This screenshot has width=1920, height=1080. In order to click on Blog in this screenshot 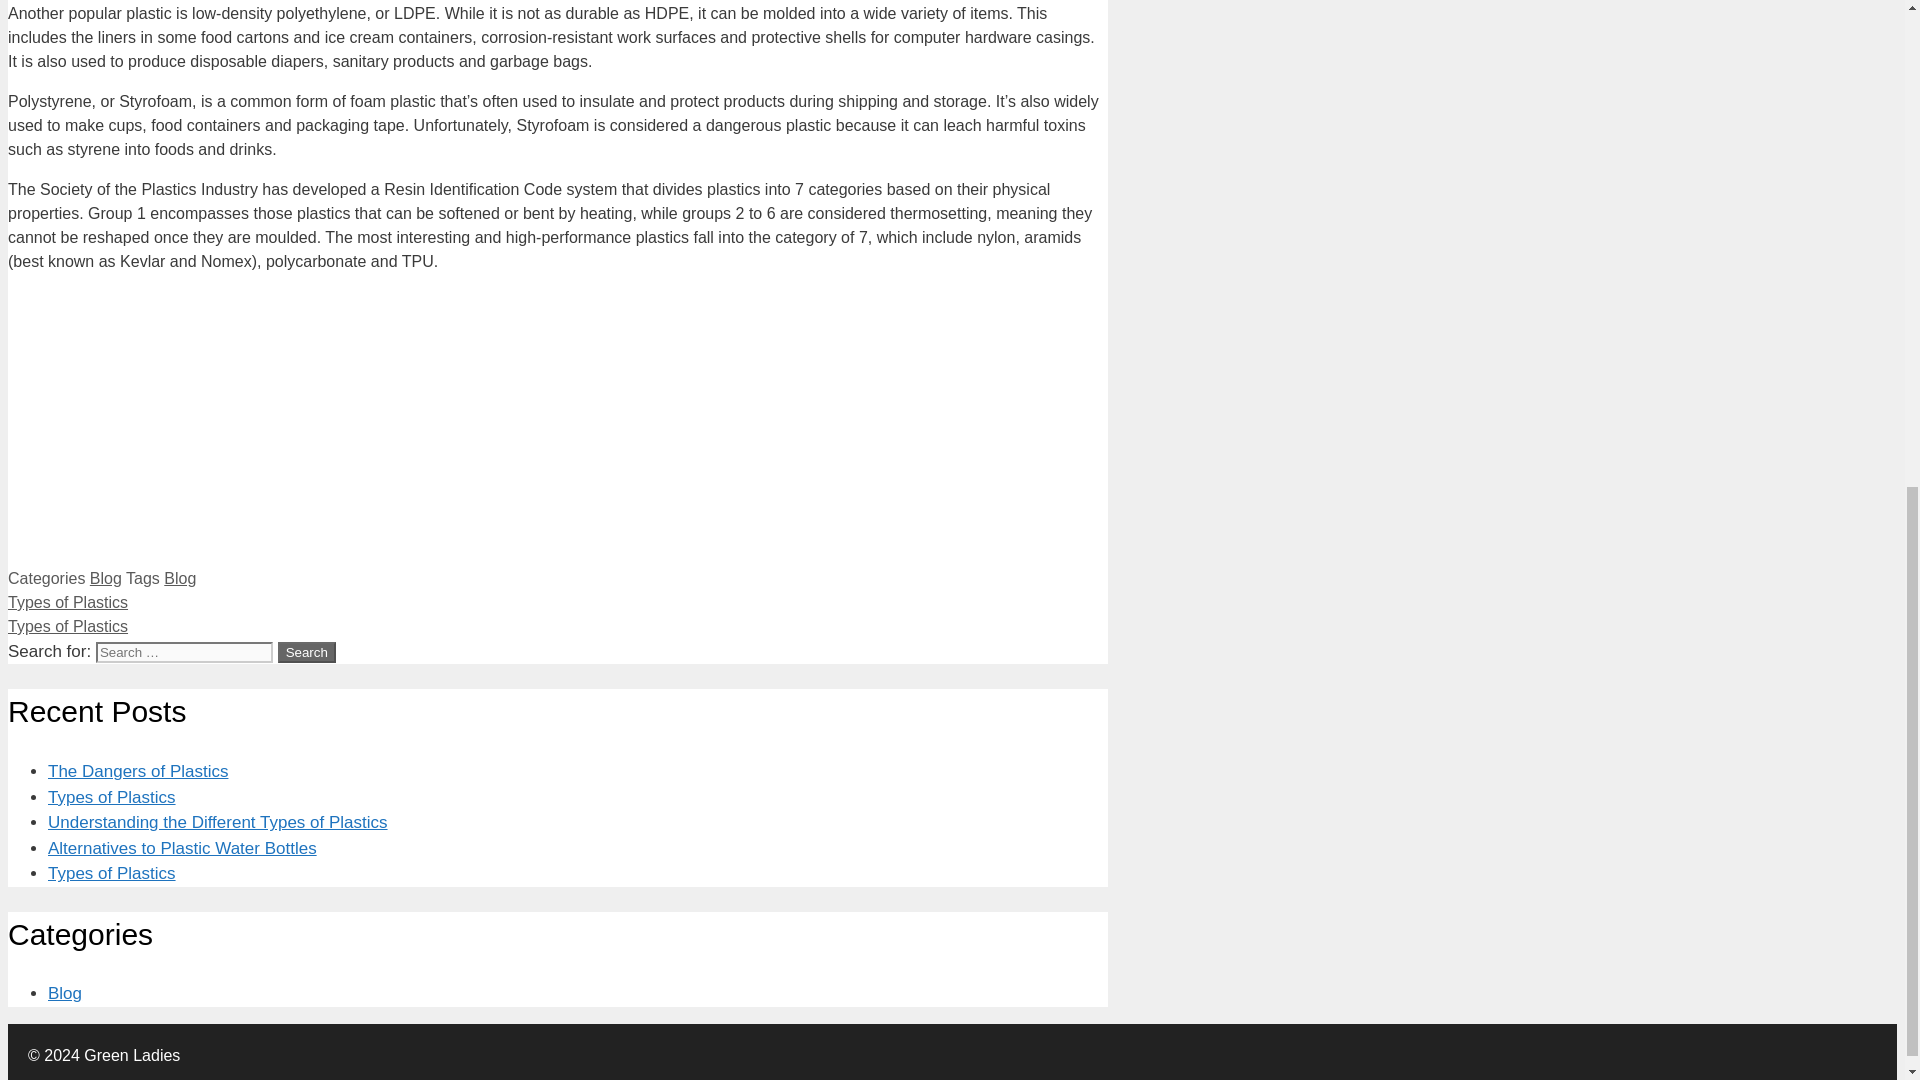, I will do `click(65, 993)`.